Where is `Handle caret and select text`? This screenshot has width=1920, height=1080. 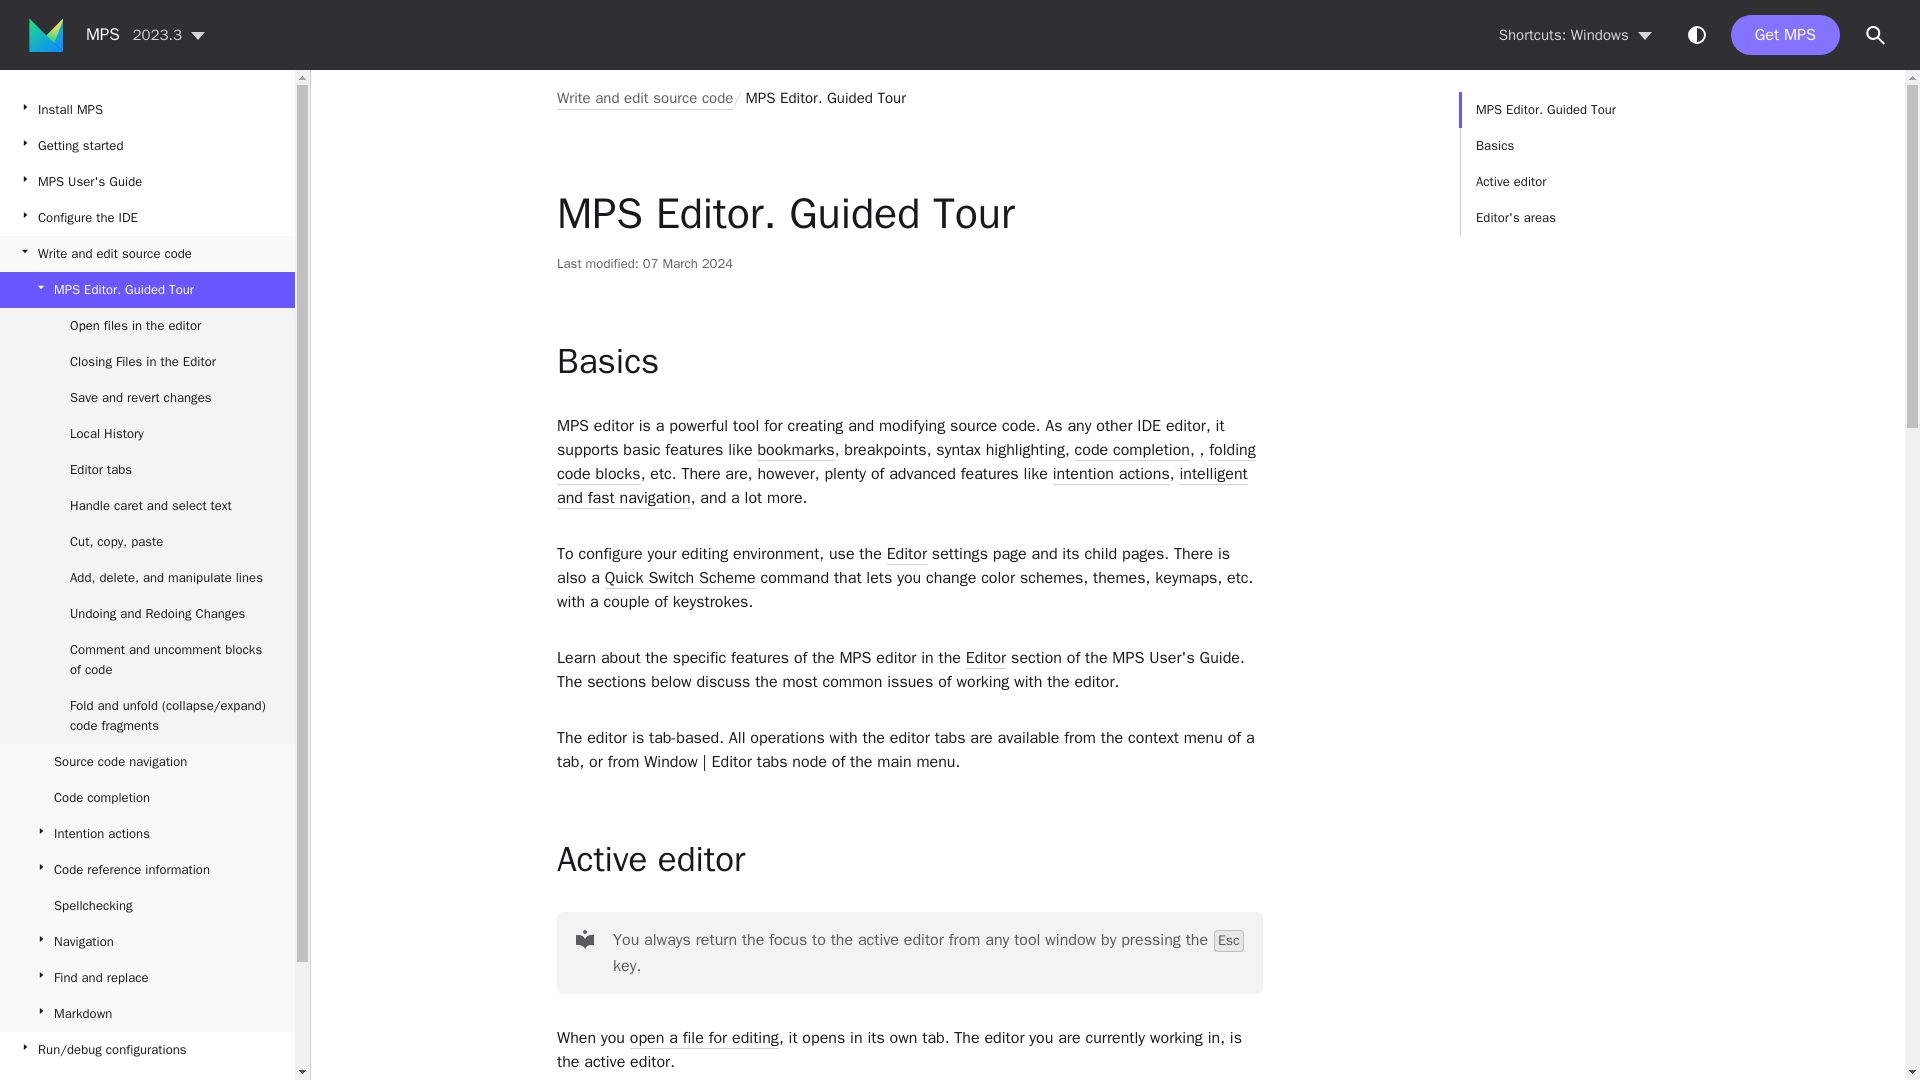 Handle caret and select text is located at coordinates (902, 486).